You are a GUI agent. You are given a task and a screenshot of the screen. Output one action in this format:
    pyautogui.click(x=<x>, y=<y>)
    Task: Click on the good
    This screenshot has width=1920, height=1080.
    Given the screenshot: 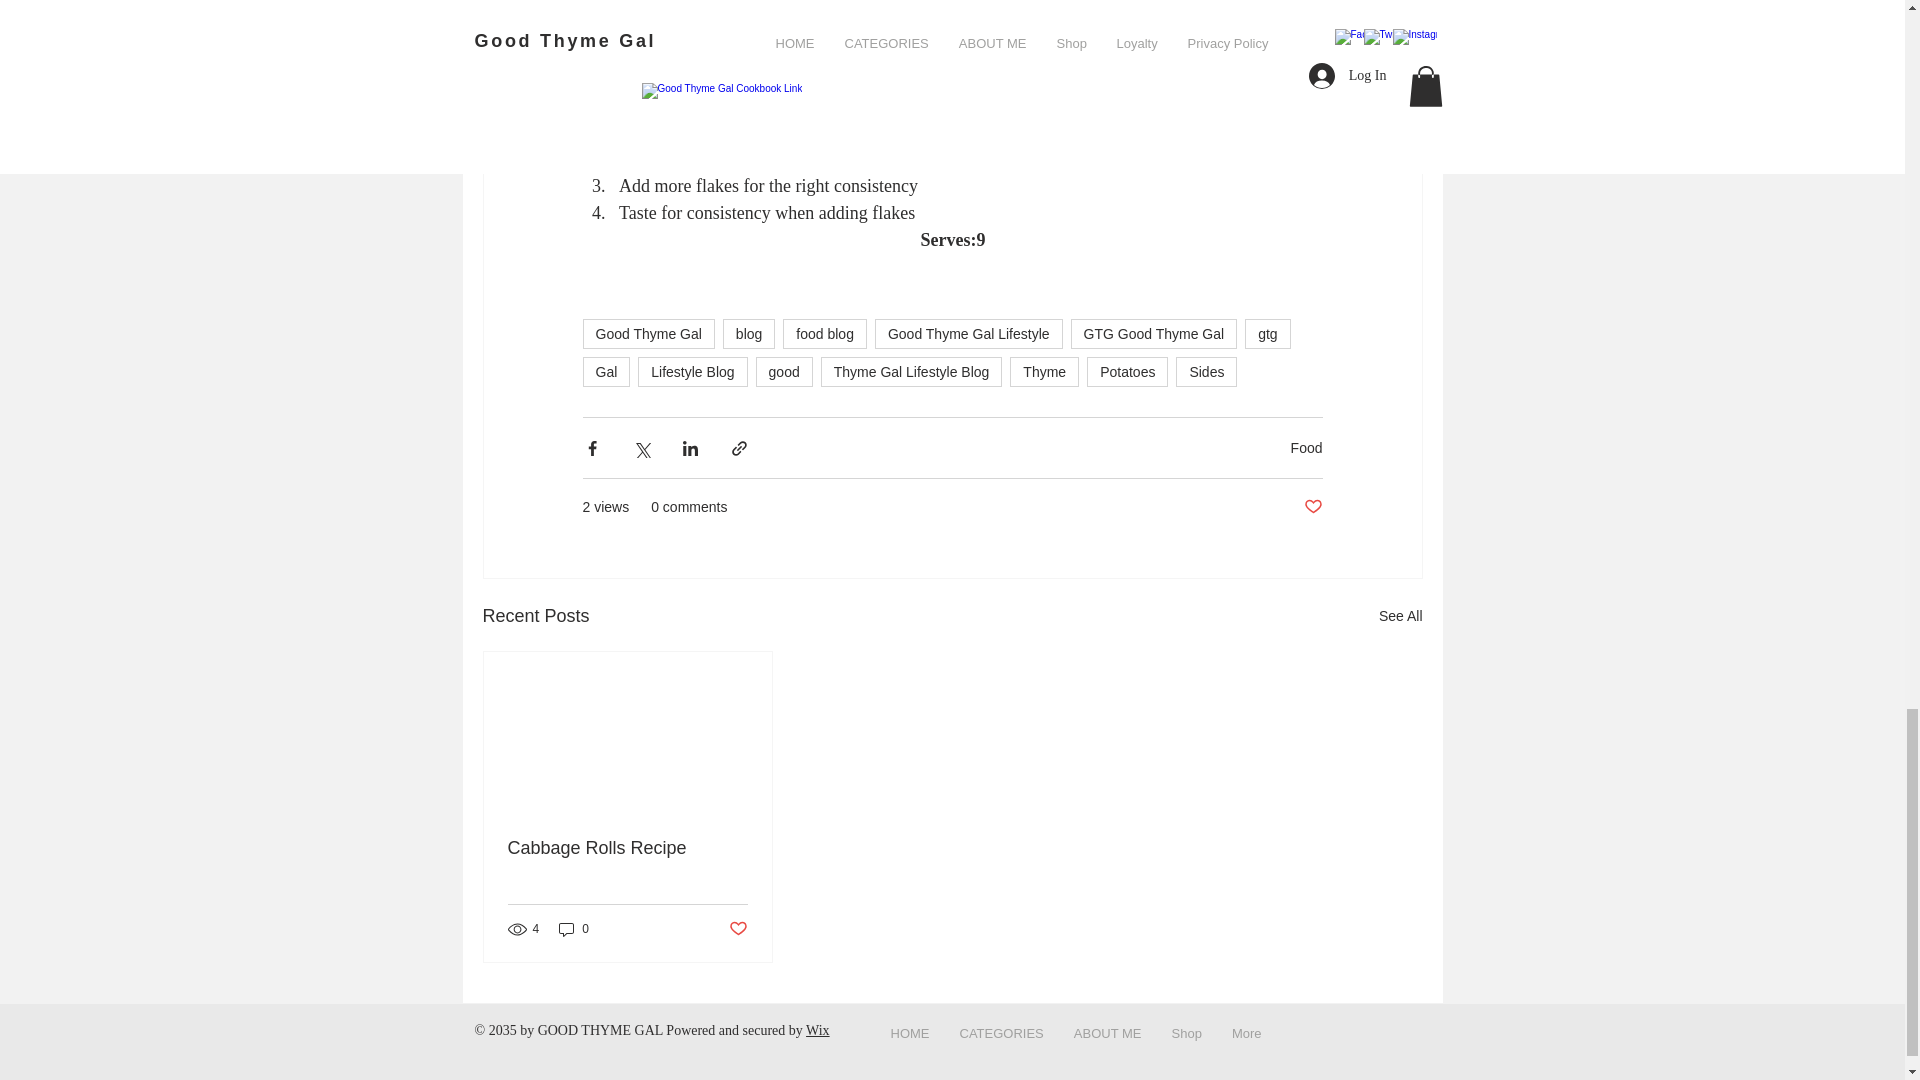 What is the action you would take?
    pyautogui.click(x=784, y=372)
    